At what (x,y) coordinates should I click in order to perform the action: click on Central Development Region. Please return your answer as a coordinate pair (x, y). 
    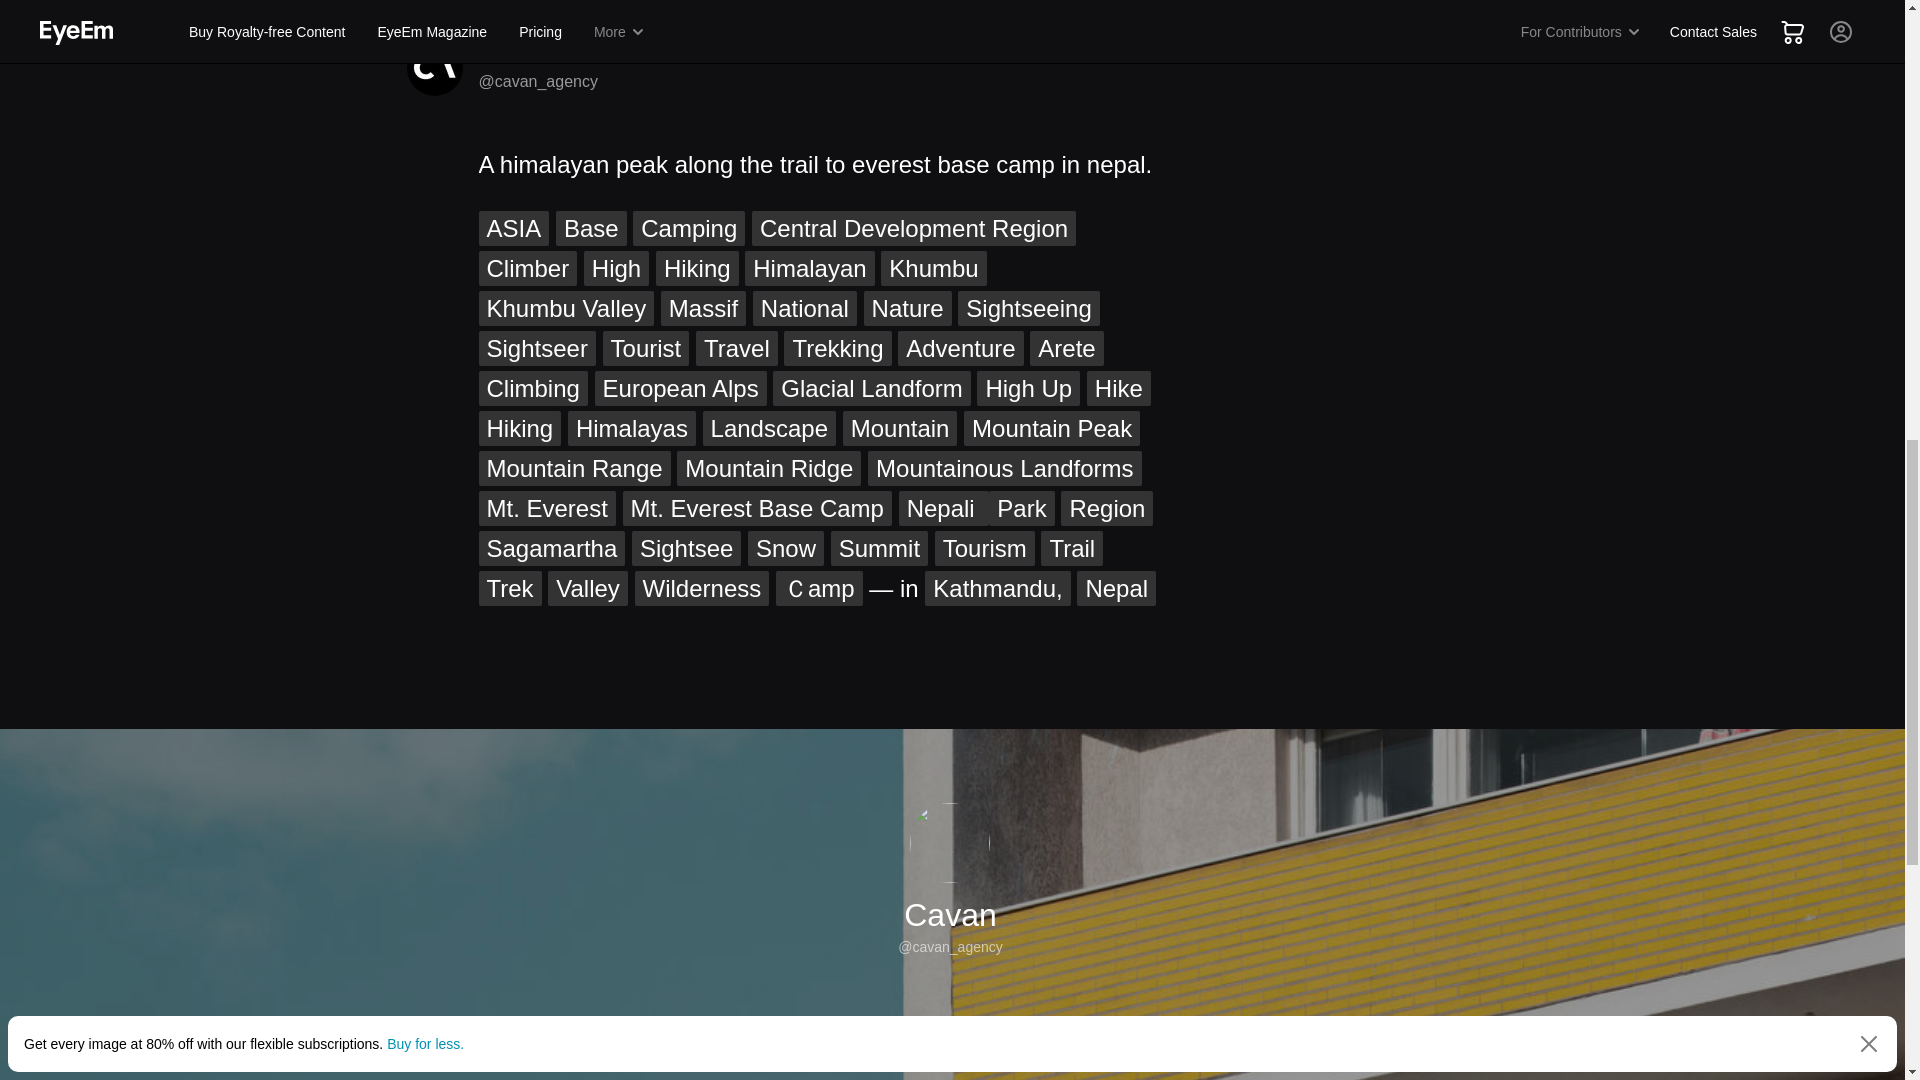
    Looking at the image, I should click on (914, 228).